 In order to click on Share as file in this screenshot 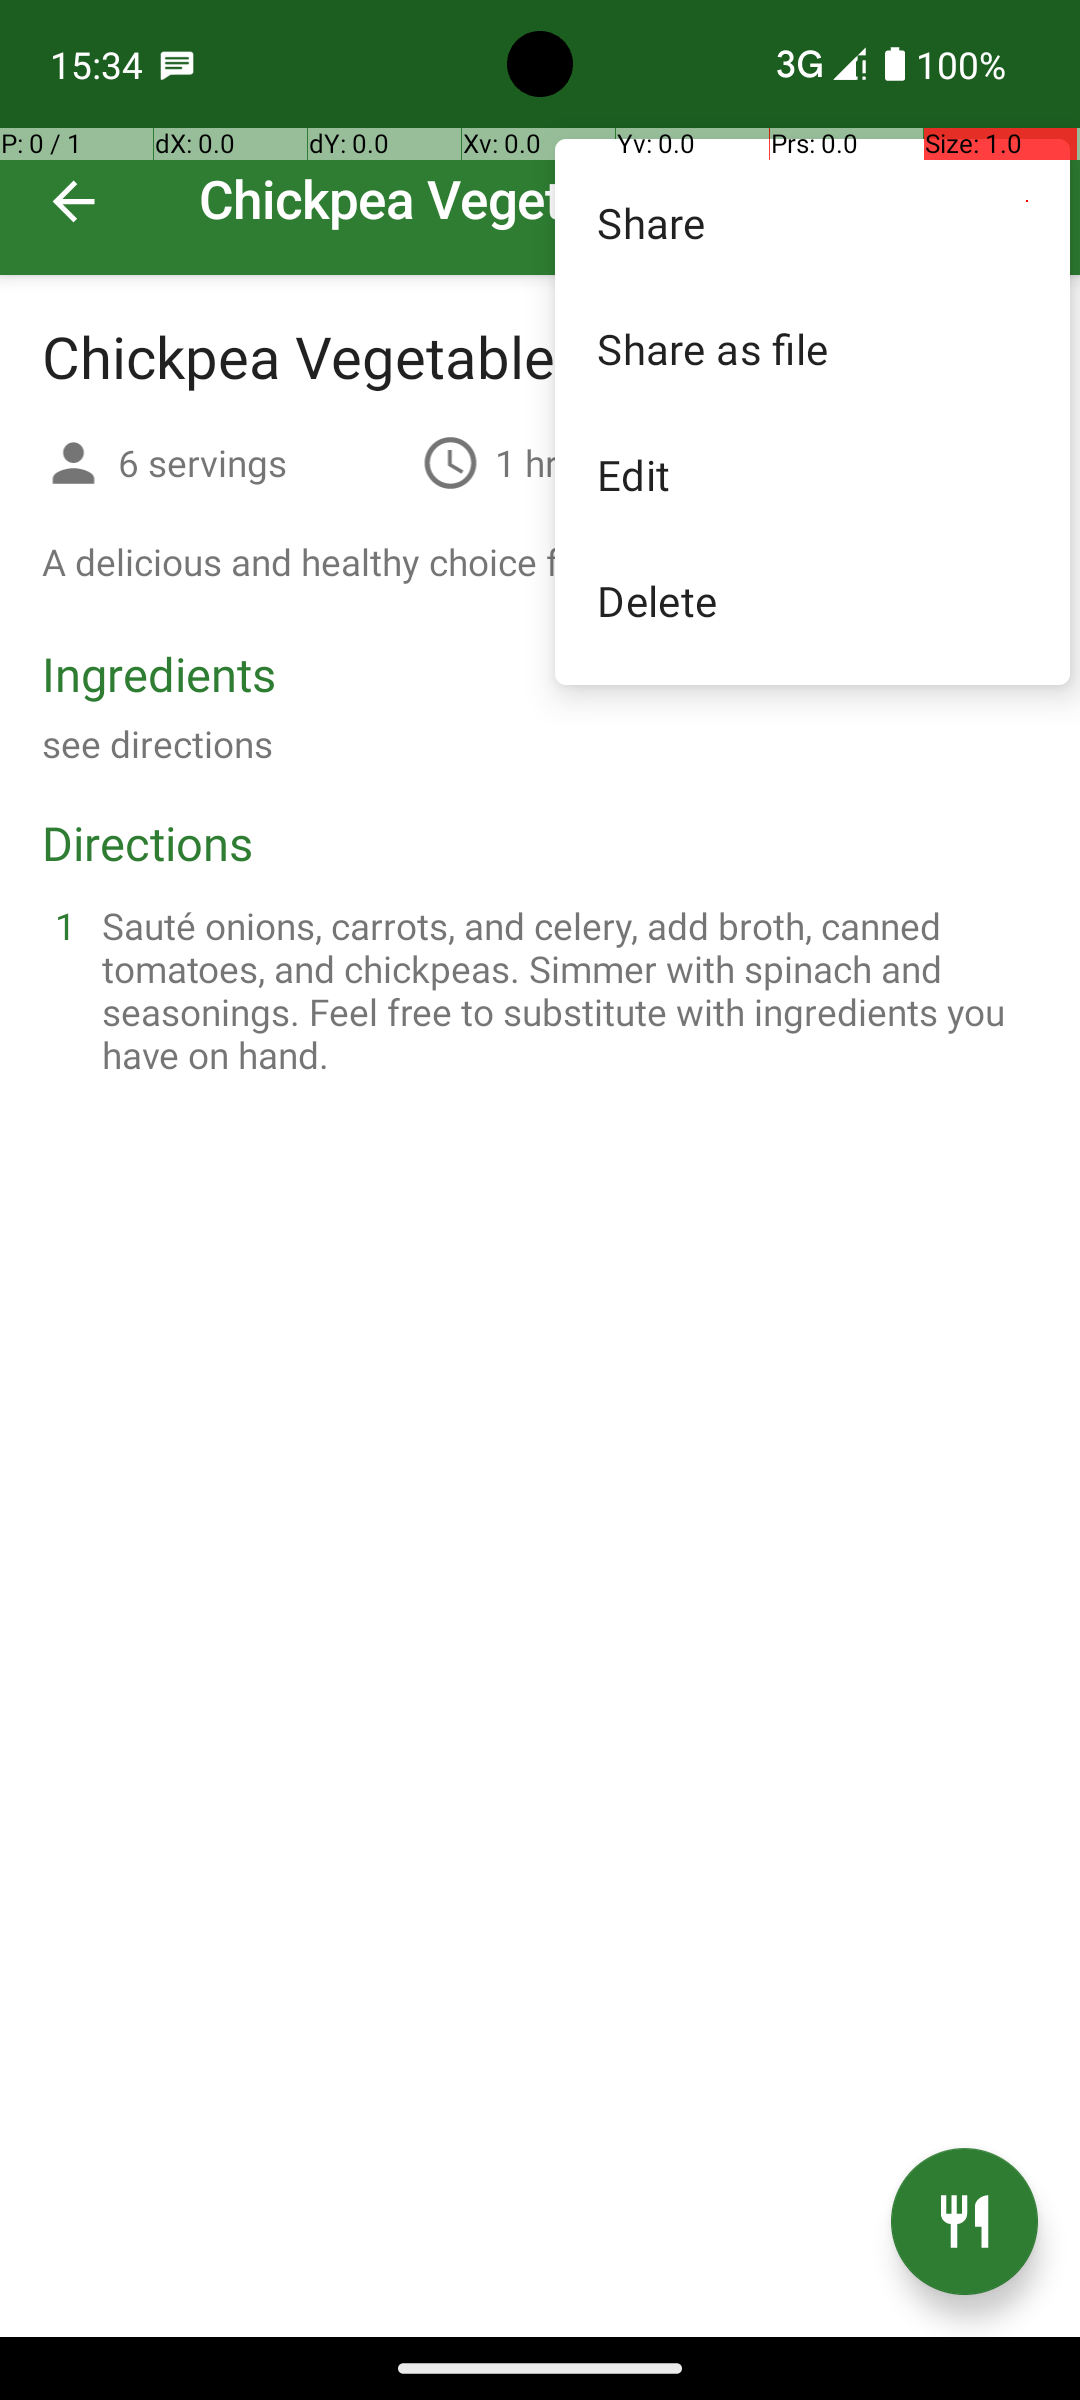, I will do `click(812, 348)`.